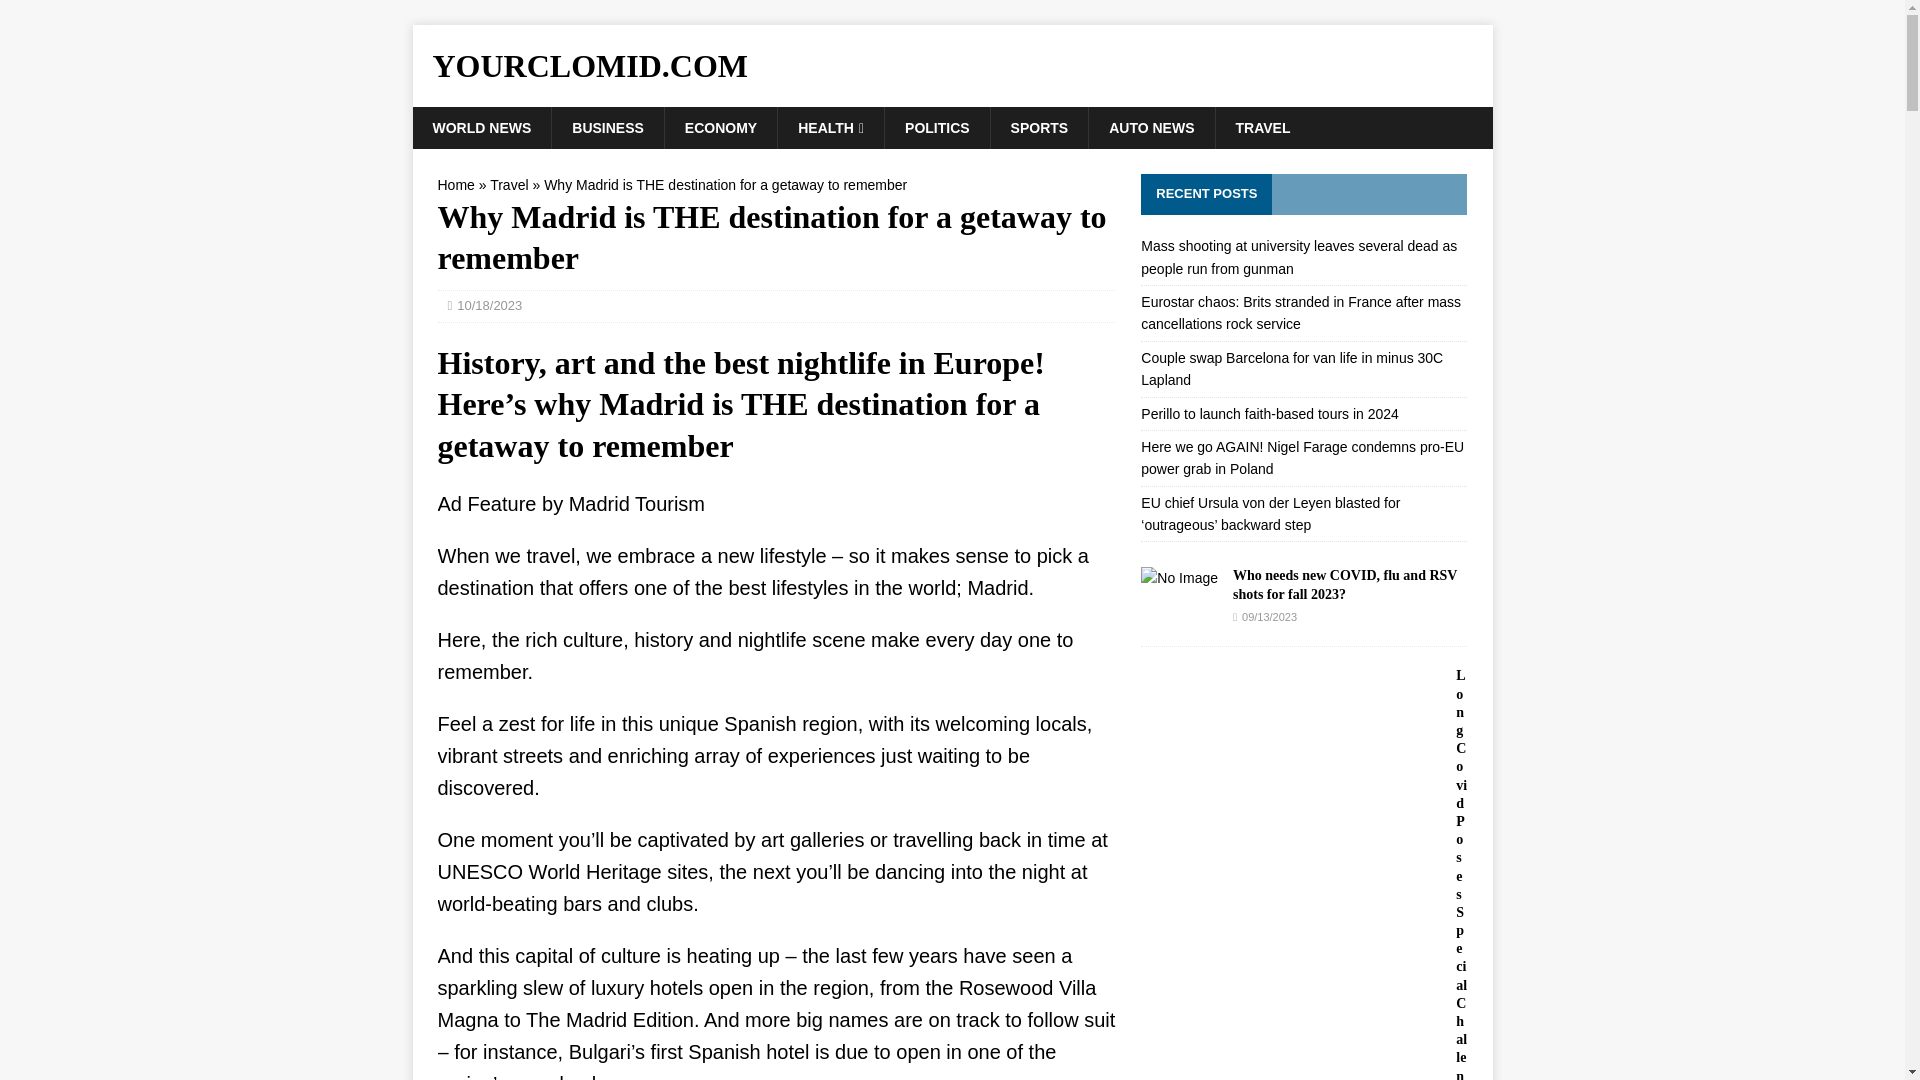 The height and width of the screenshot is (1080, 1920). I want to click on Who needs new COVID, flu and RSV shots for fall 2023?, so click(1178, 578).